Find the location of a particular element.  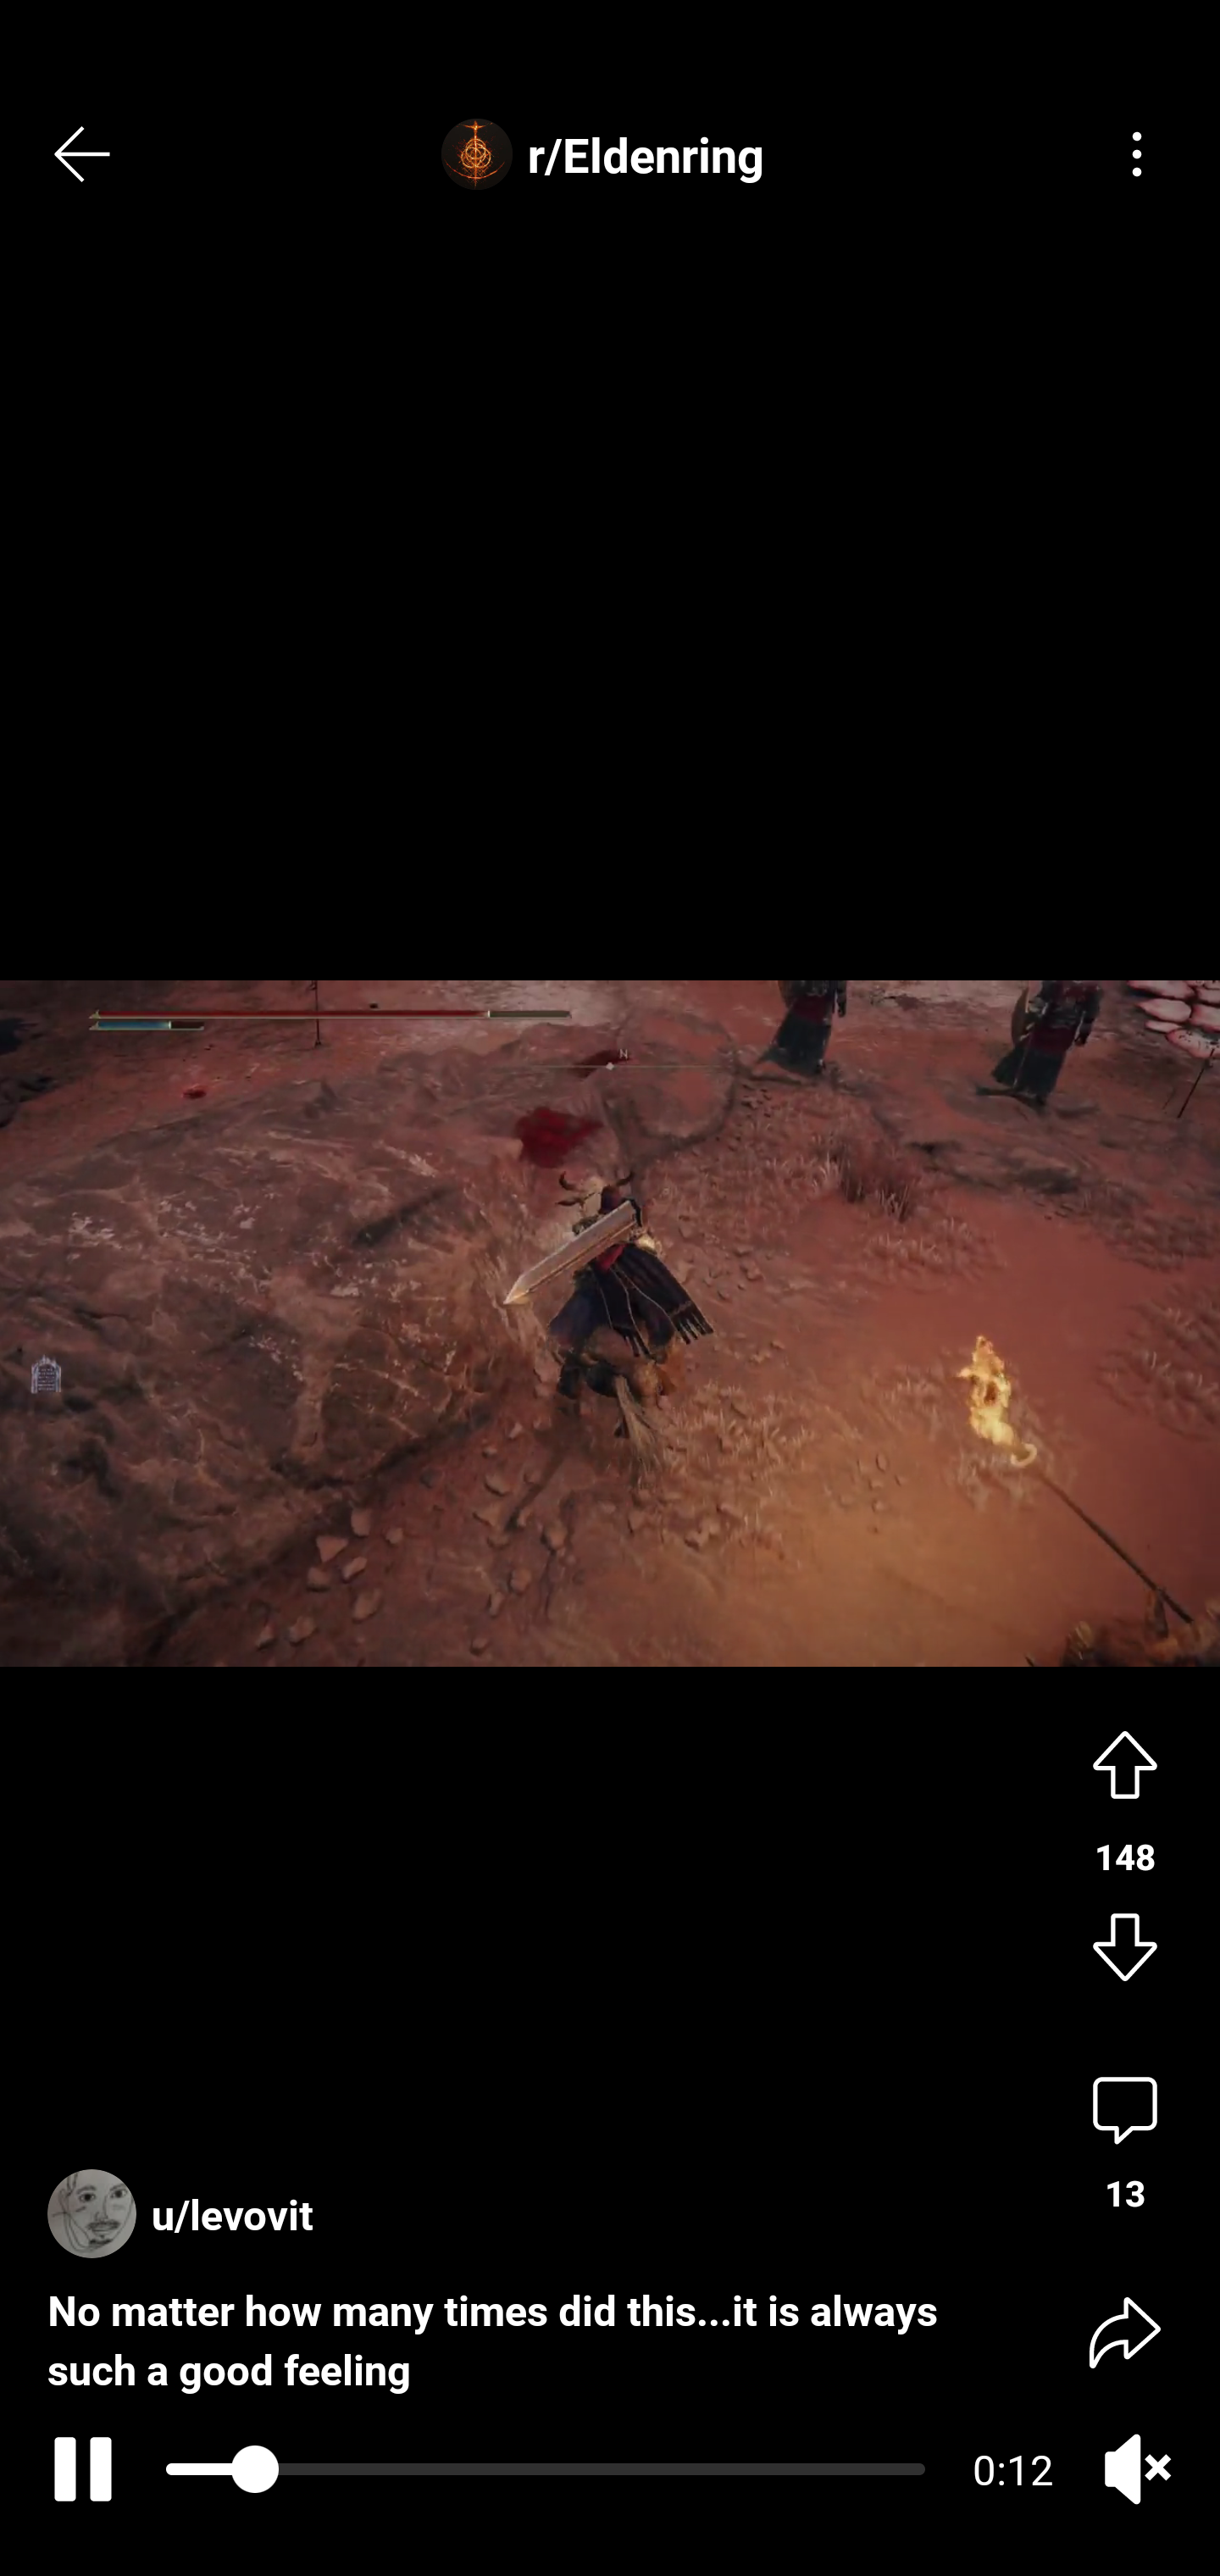

Unmute is located at coordinates (1137, 2469).